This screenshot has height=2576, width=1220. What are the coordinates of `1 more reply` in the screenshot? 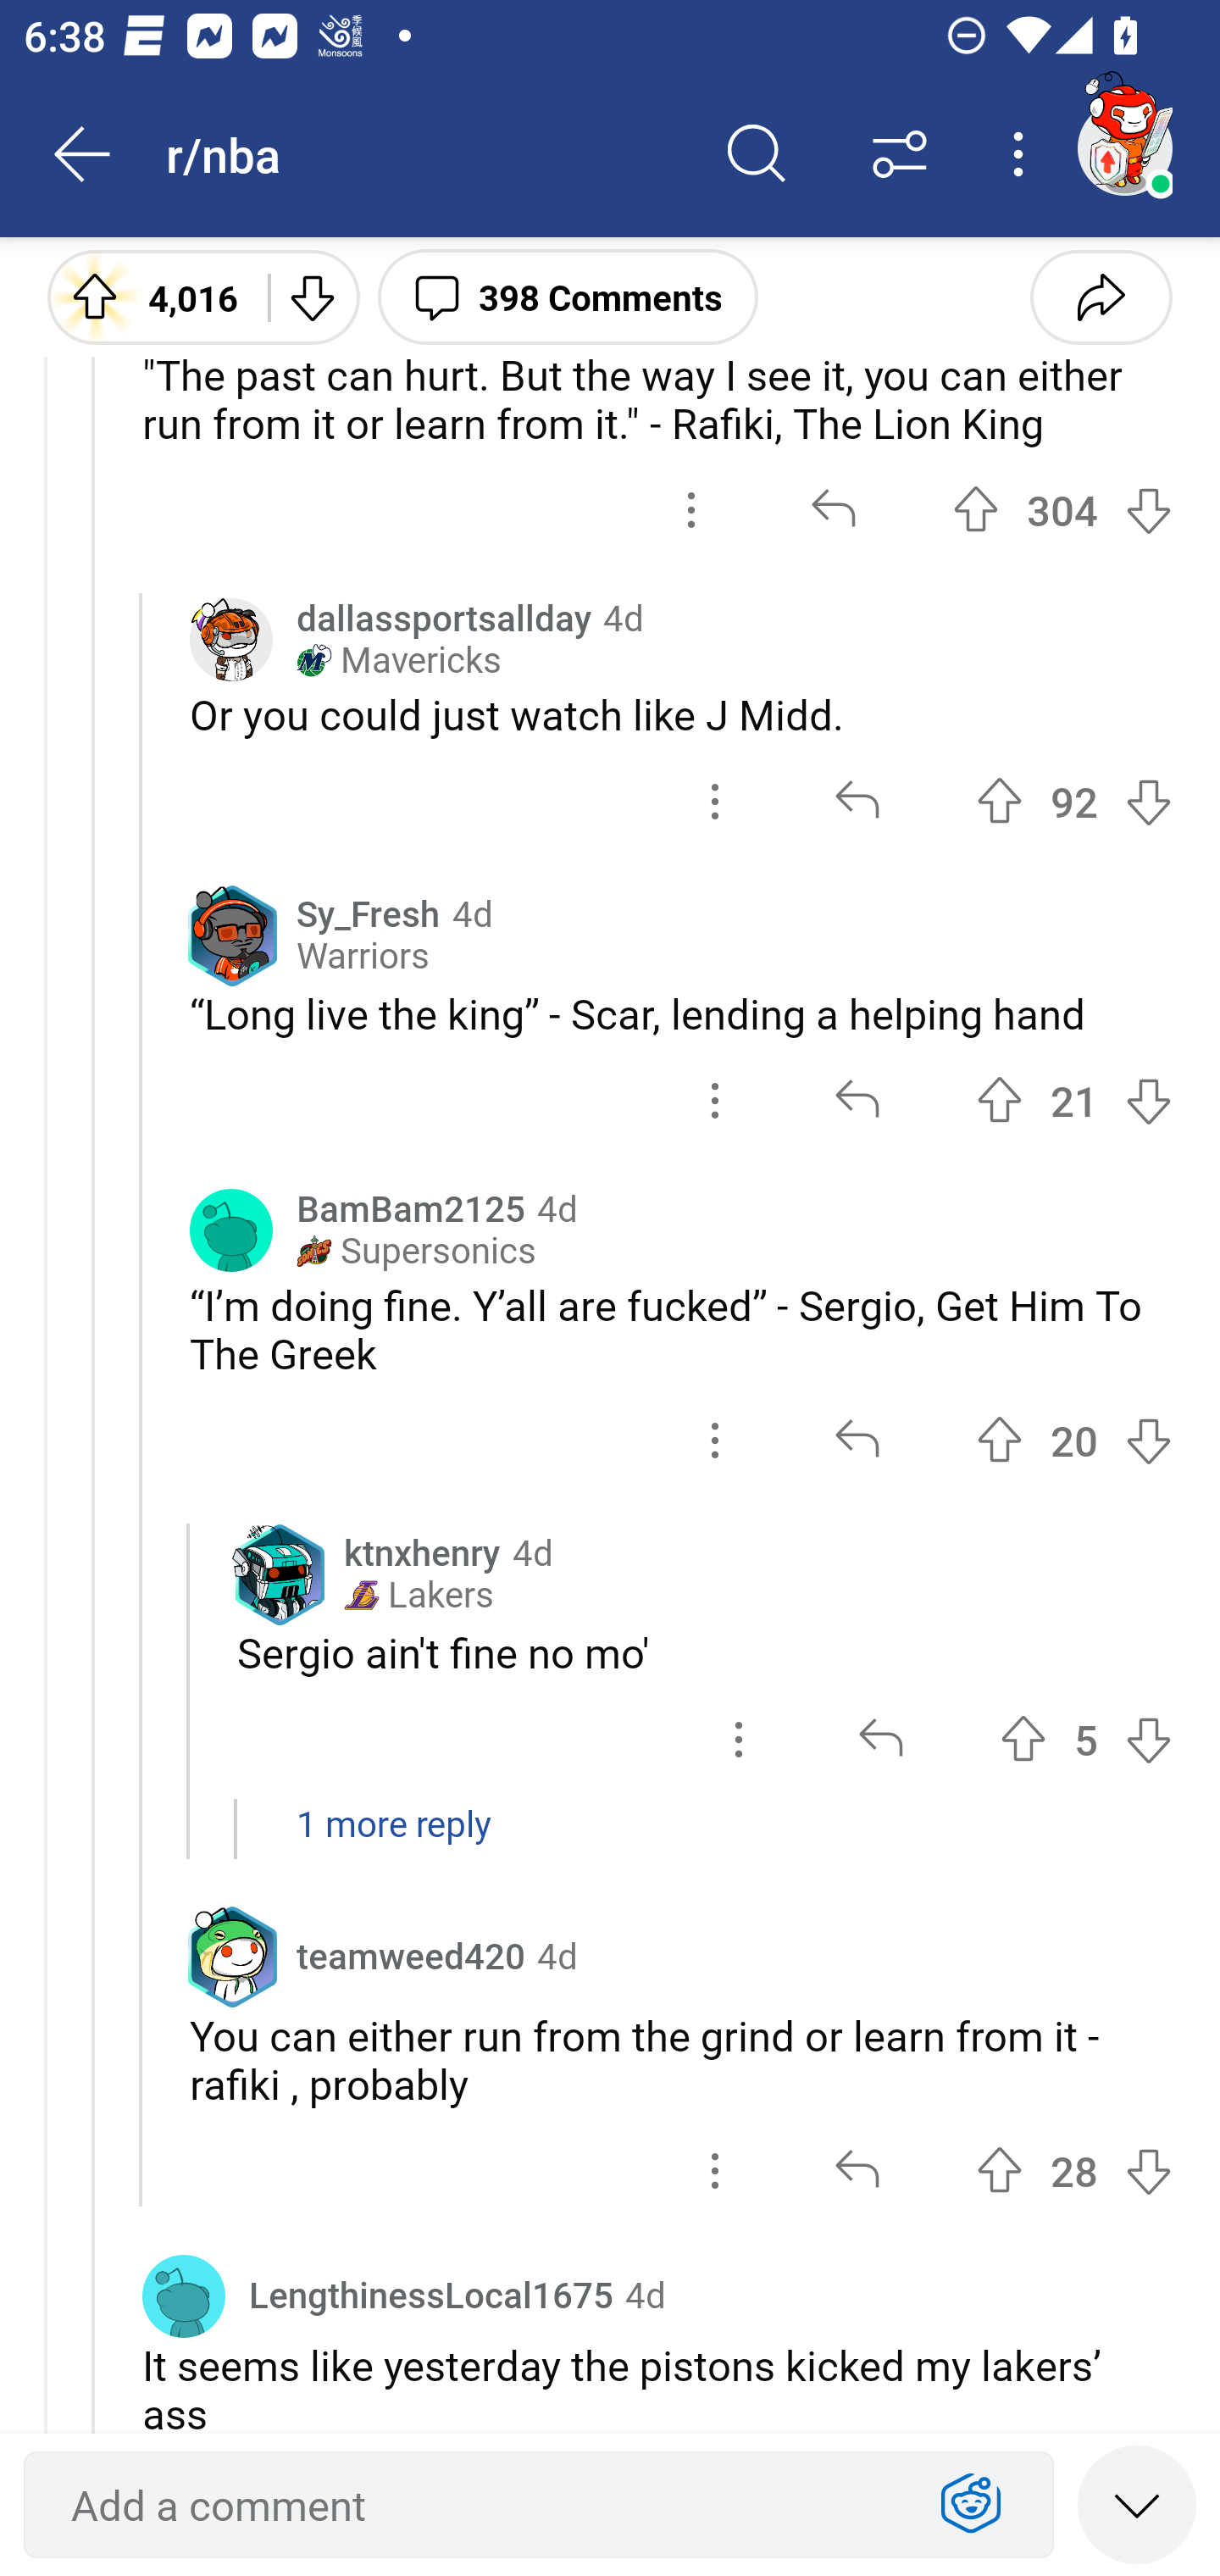 It's located at (610, 1840).